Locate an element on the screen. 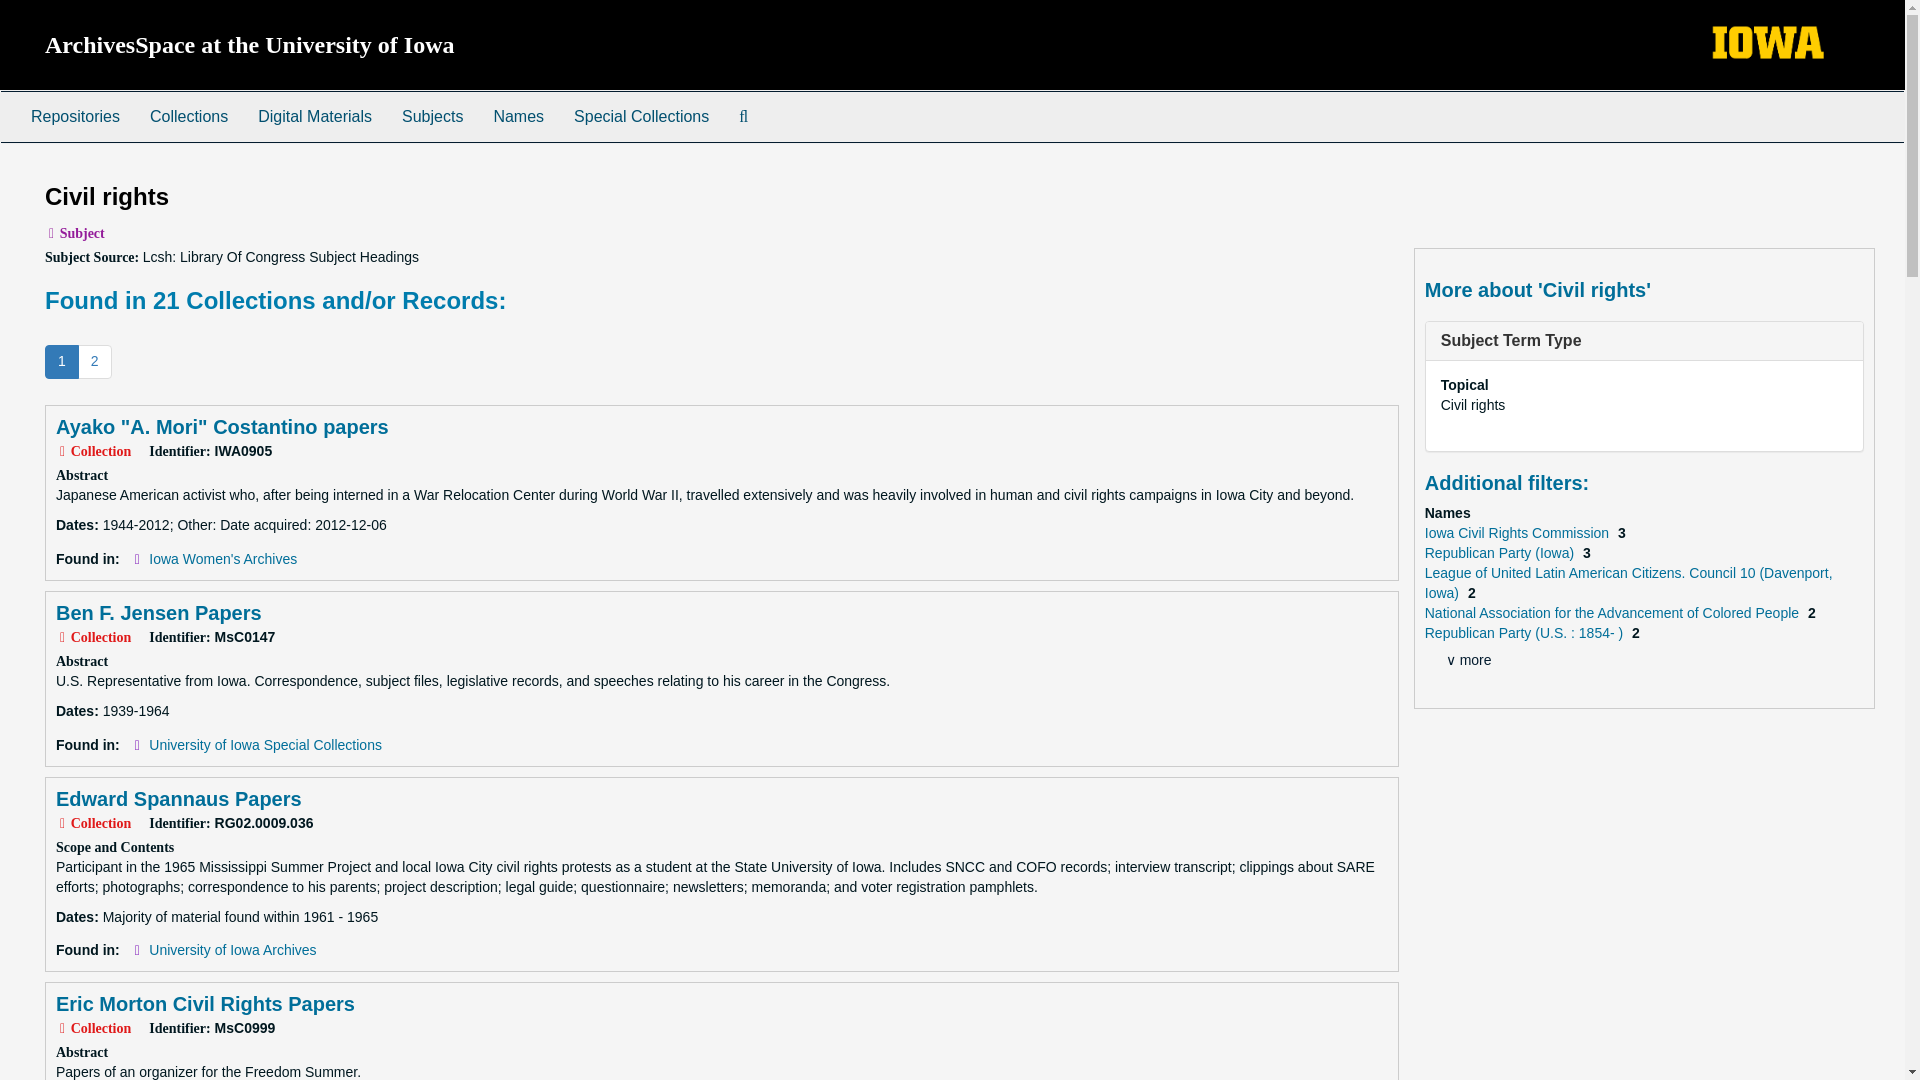 Image resolution: width=1920 pixels, height=1080 pixels. Special Collections is located at coordinates (640, 116).